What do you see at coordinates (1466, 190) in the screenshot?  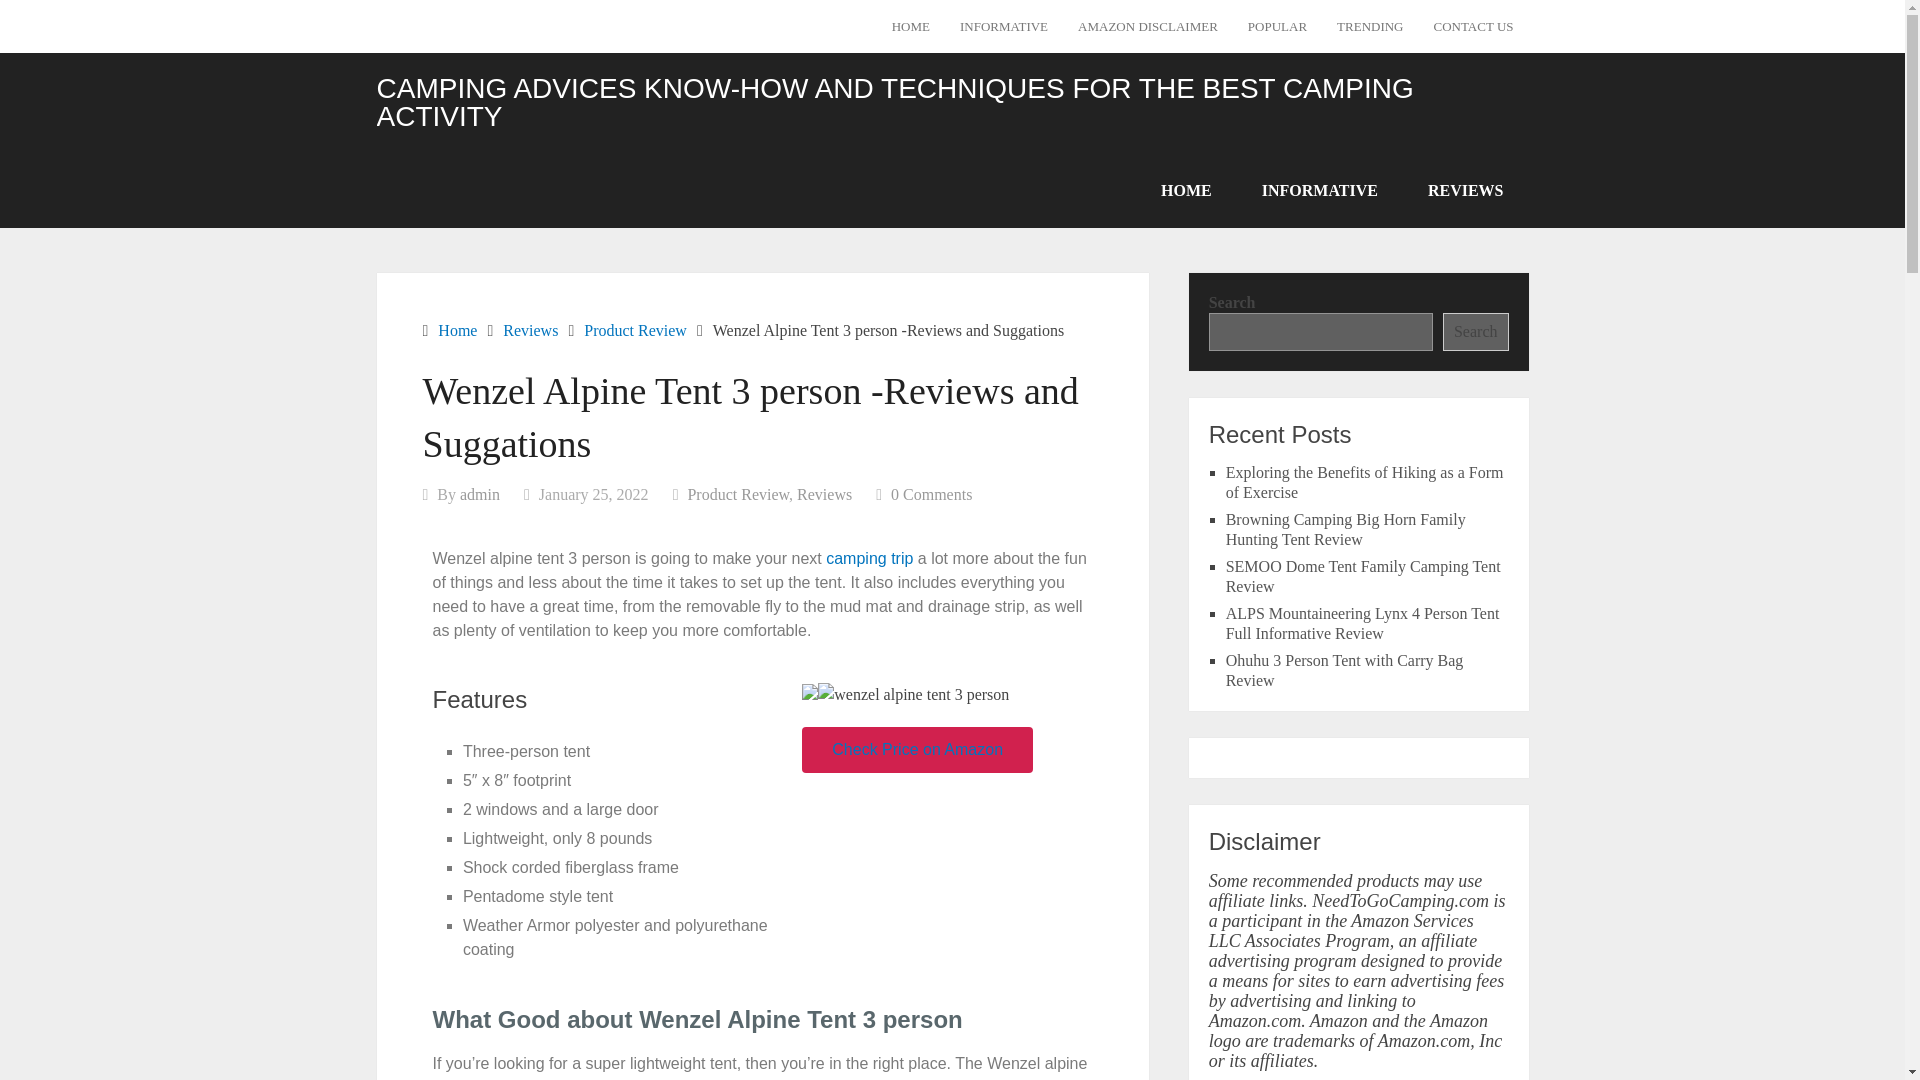 I see `REVIEWS` at bounding box center [1466, 190].